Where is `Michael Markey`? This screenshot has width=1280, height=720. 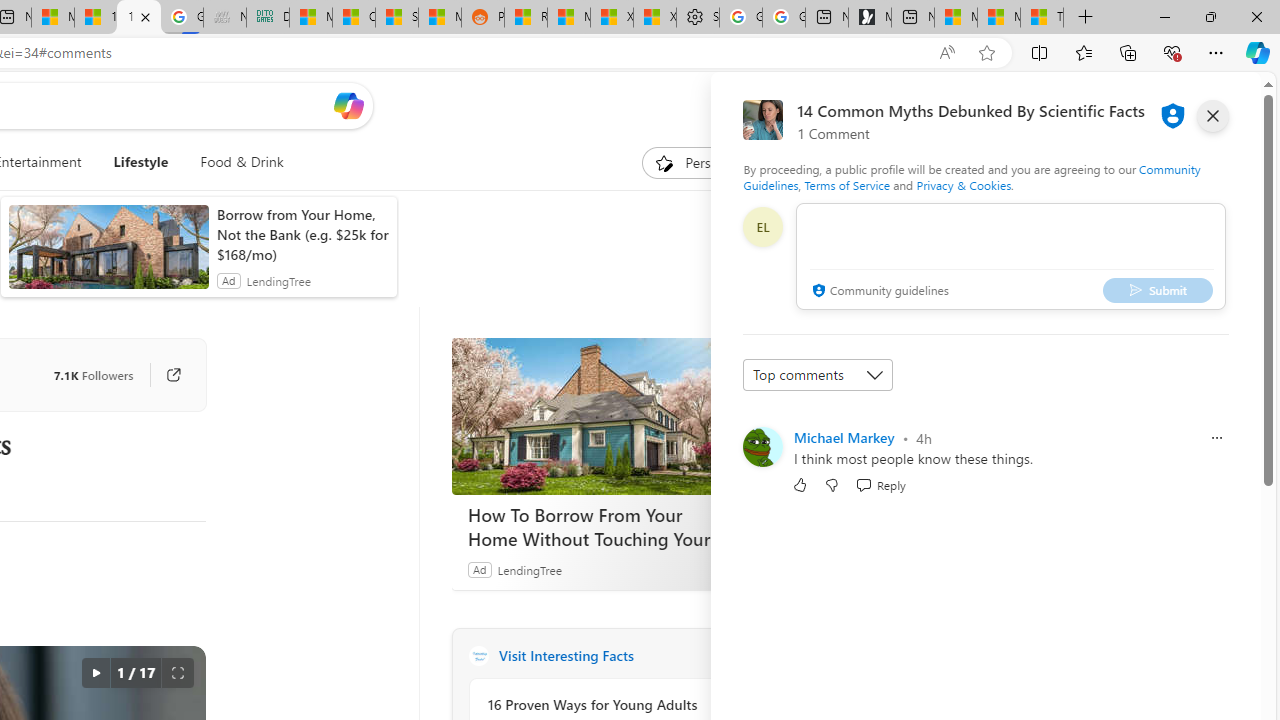 Michael Markey is located at coordinates (844, 437).